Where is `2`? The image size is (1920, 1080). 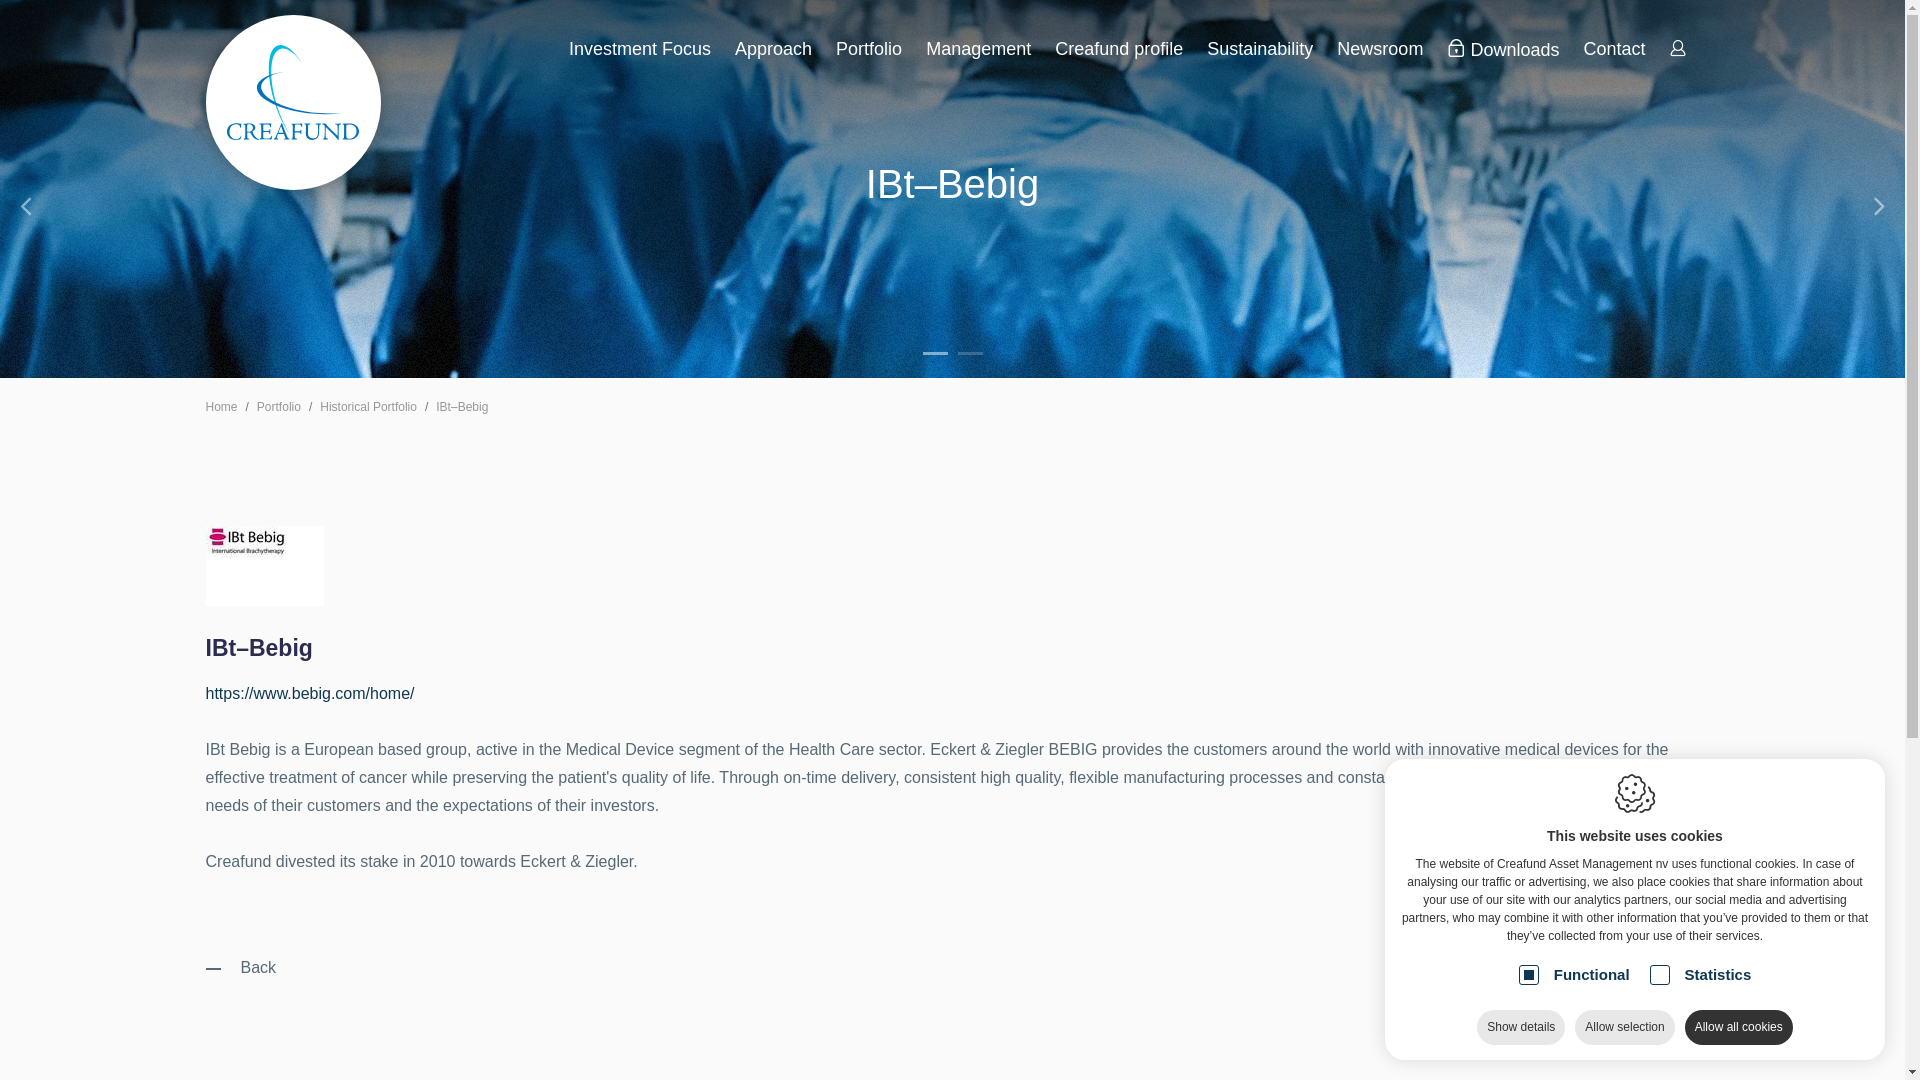
2 is located at coordinates (970, 354).